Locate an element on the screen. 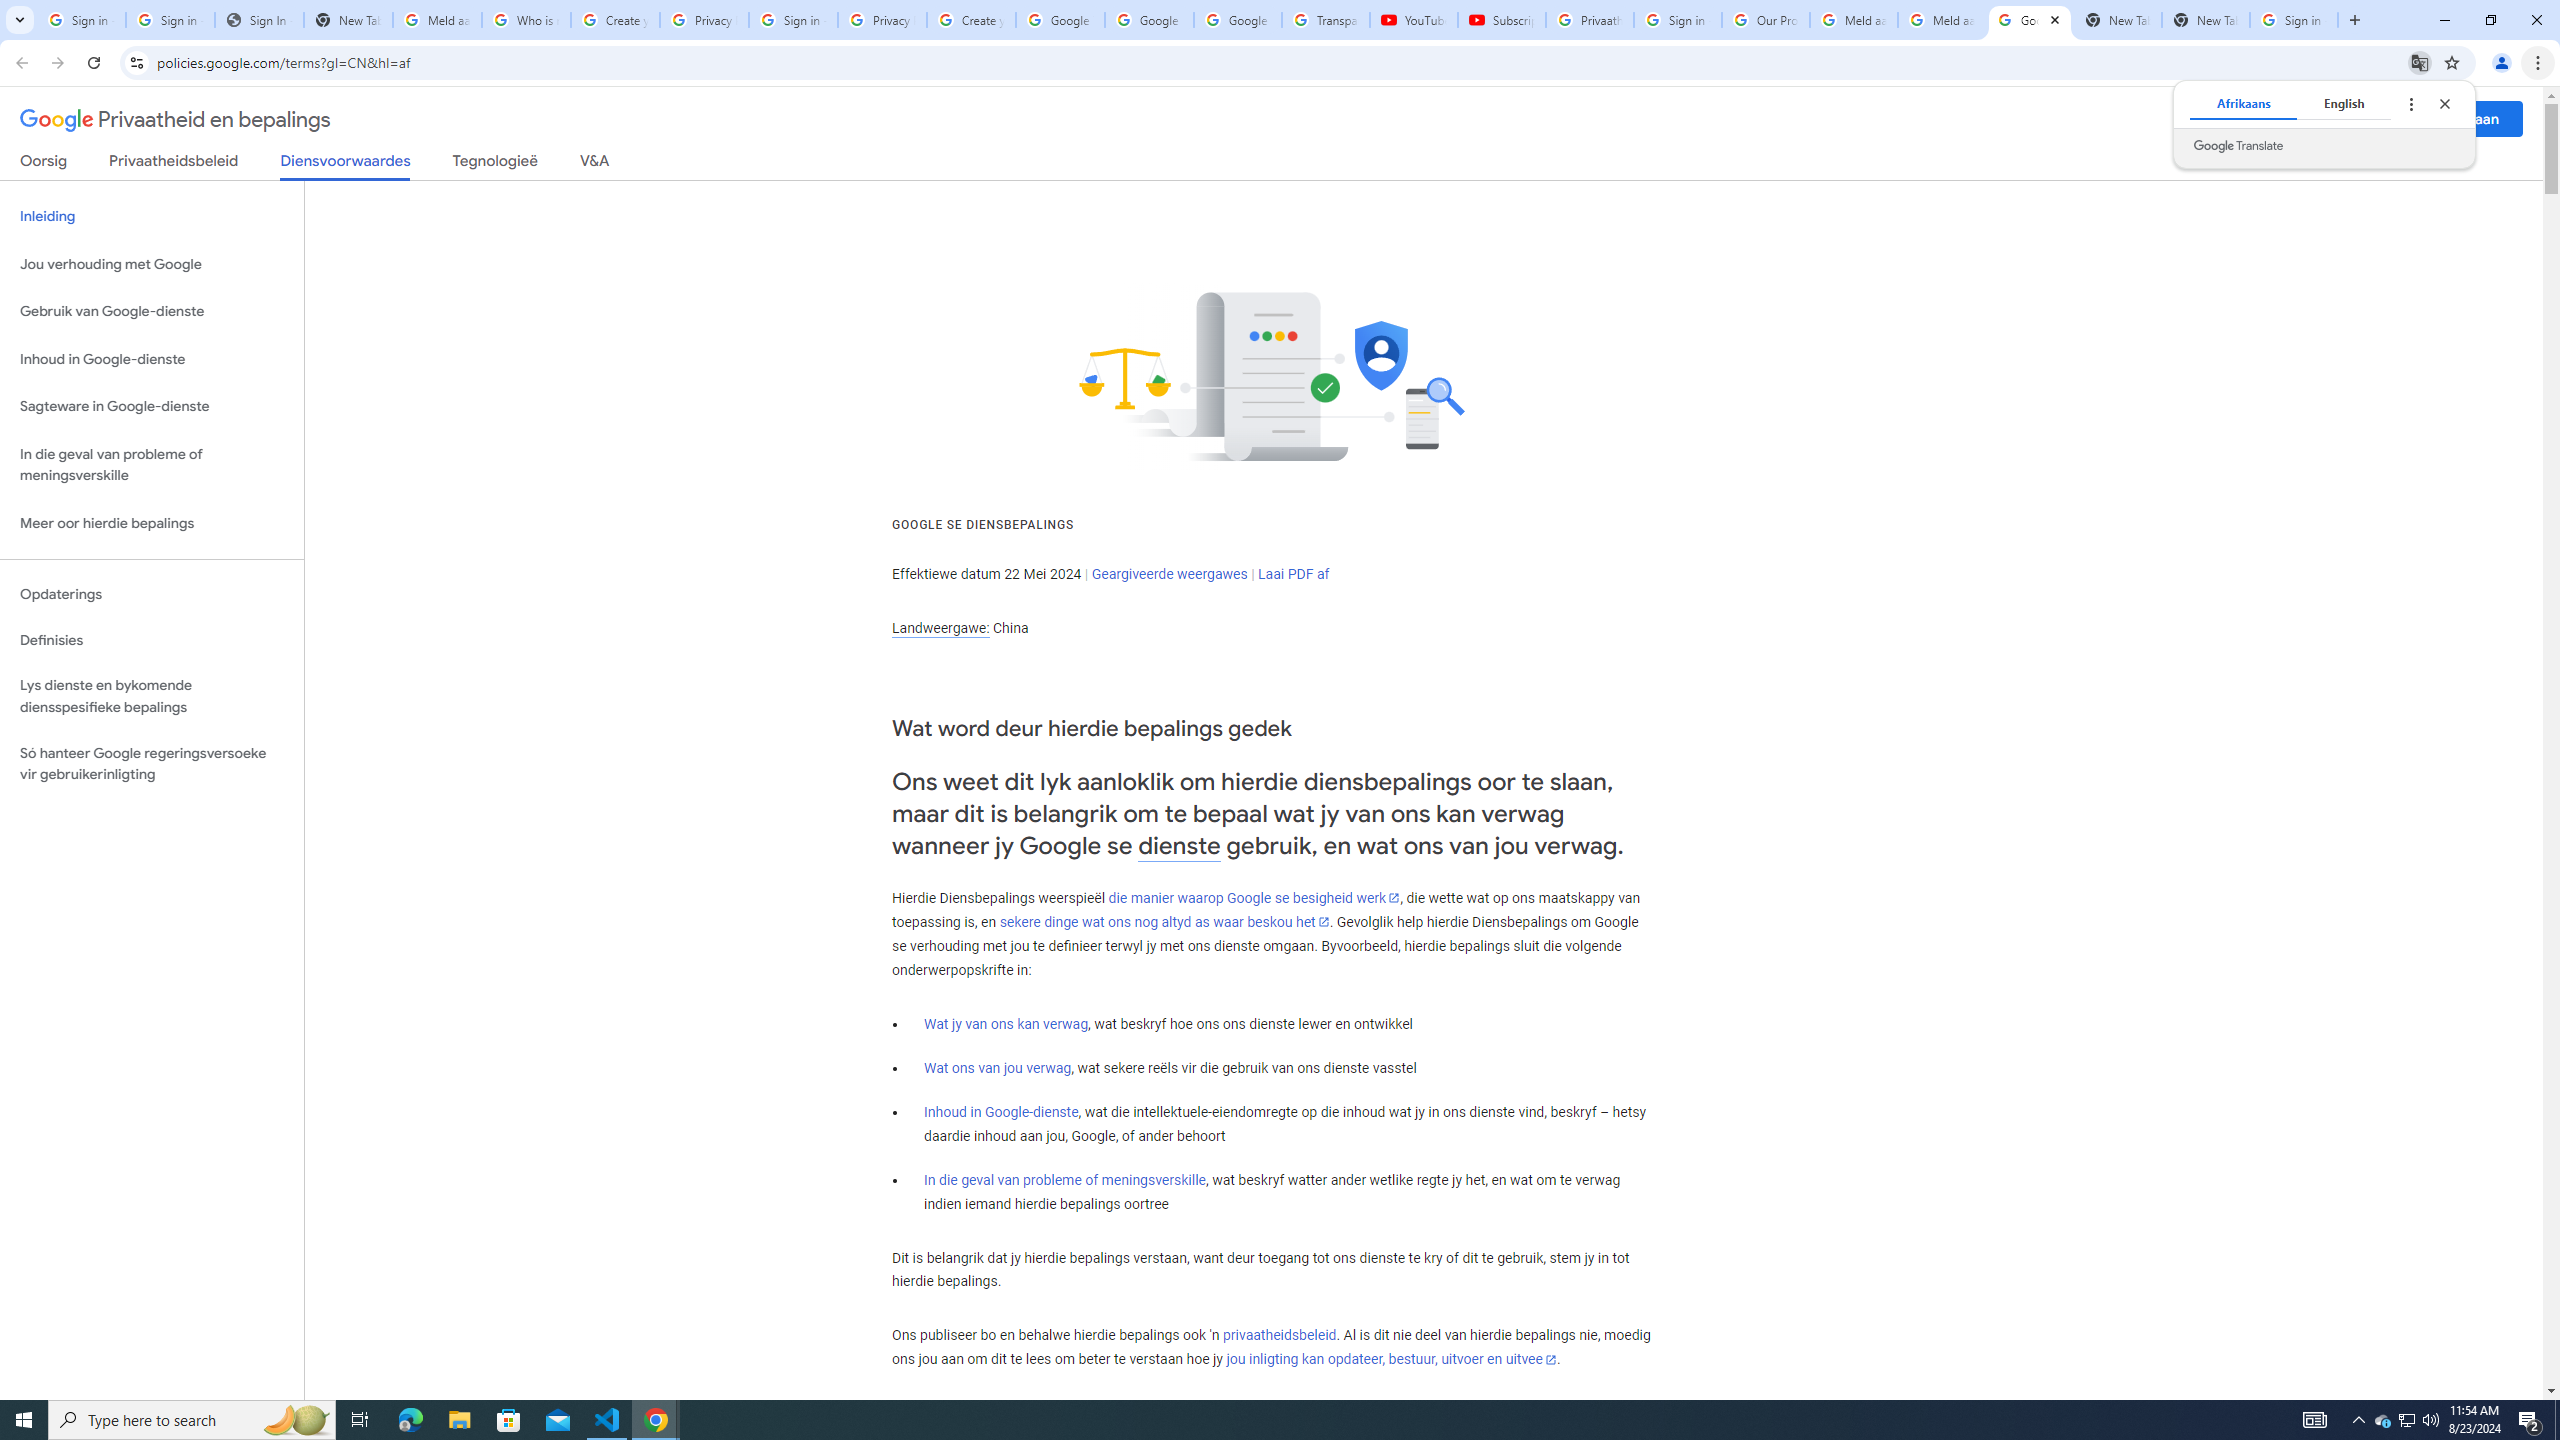 This screenshot has height=1440, width=2560. Meld aan is located at coordinates (2469, 118).